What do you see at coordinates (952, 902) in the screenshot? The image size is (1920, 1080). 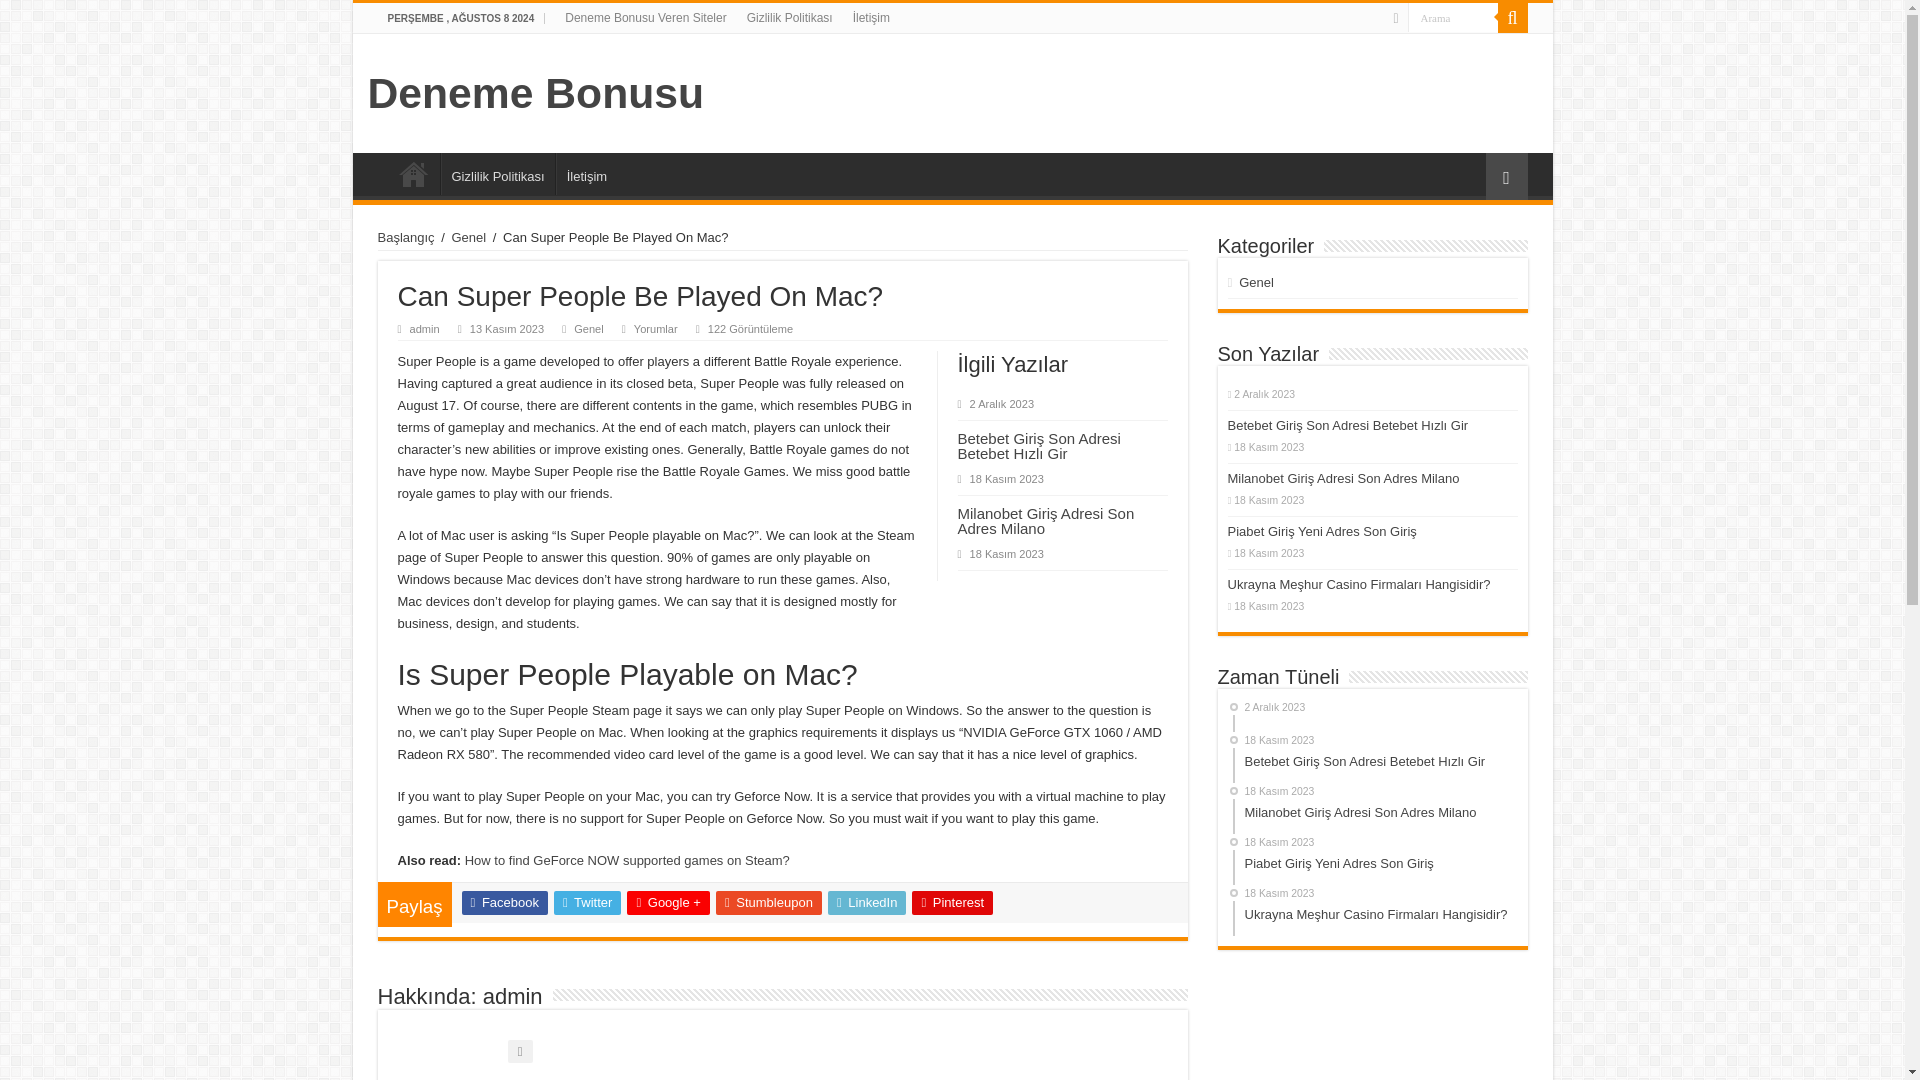 I see `Pinterest` at bounding box center [952, 902].